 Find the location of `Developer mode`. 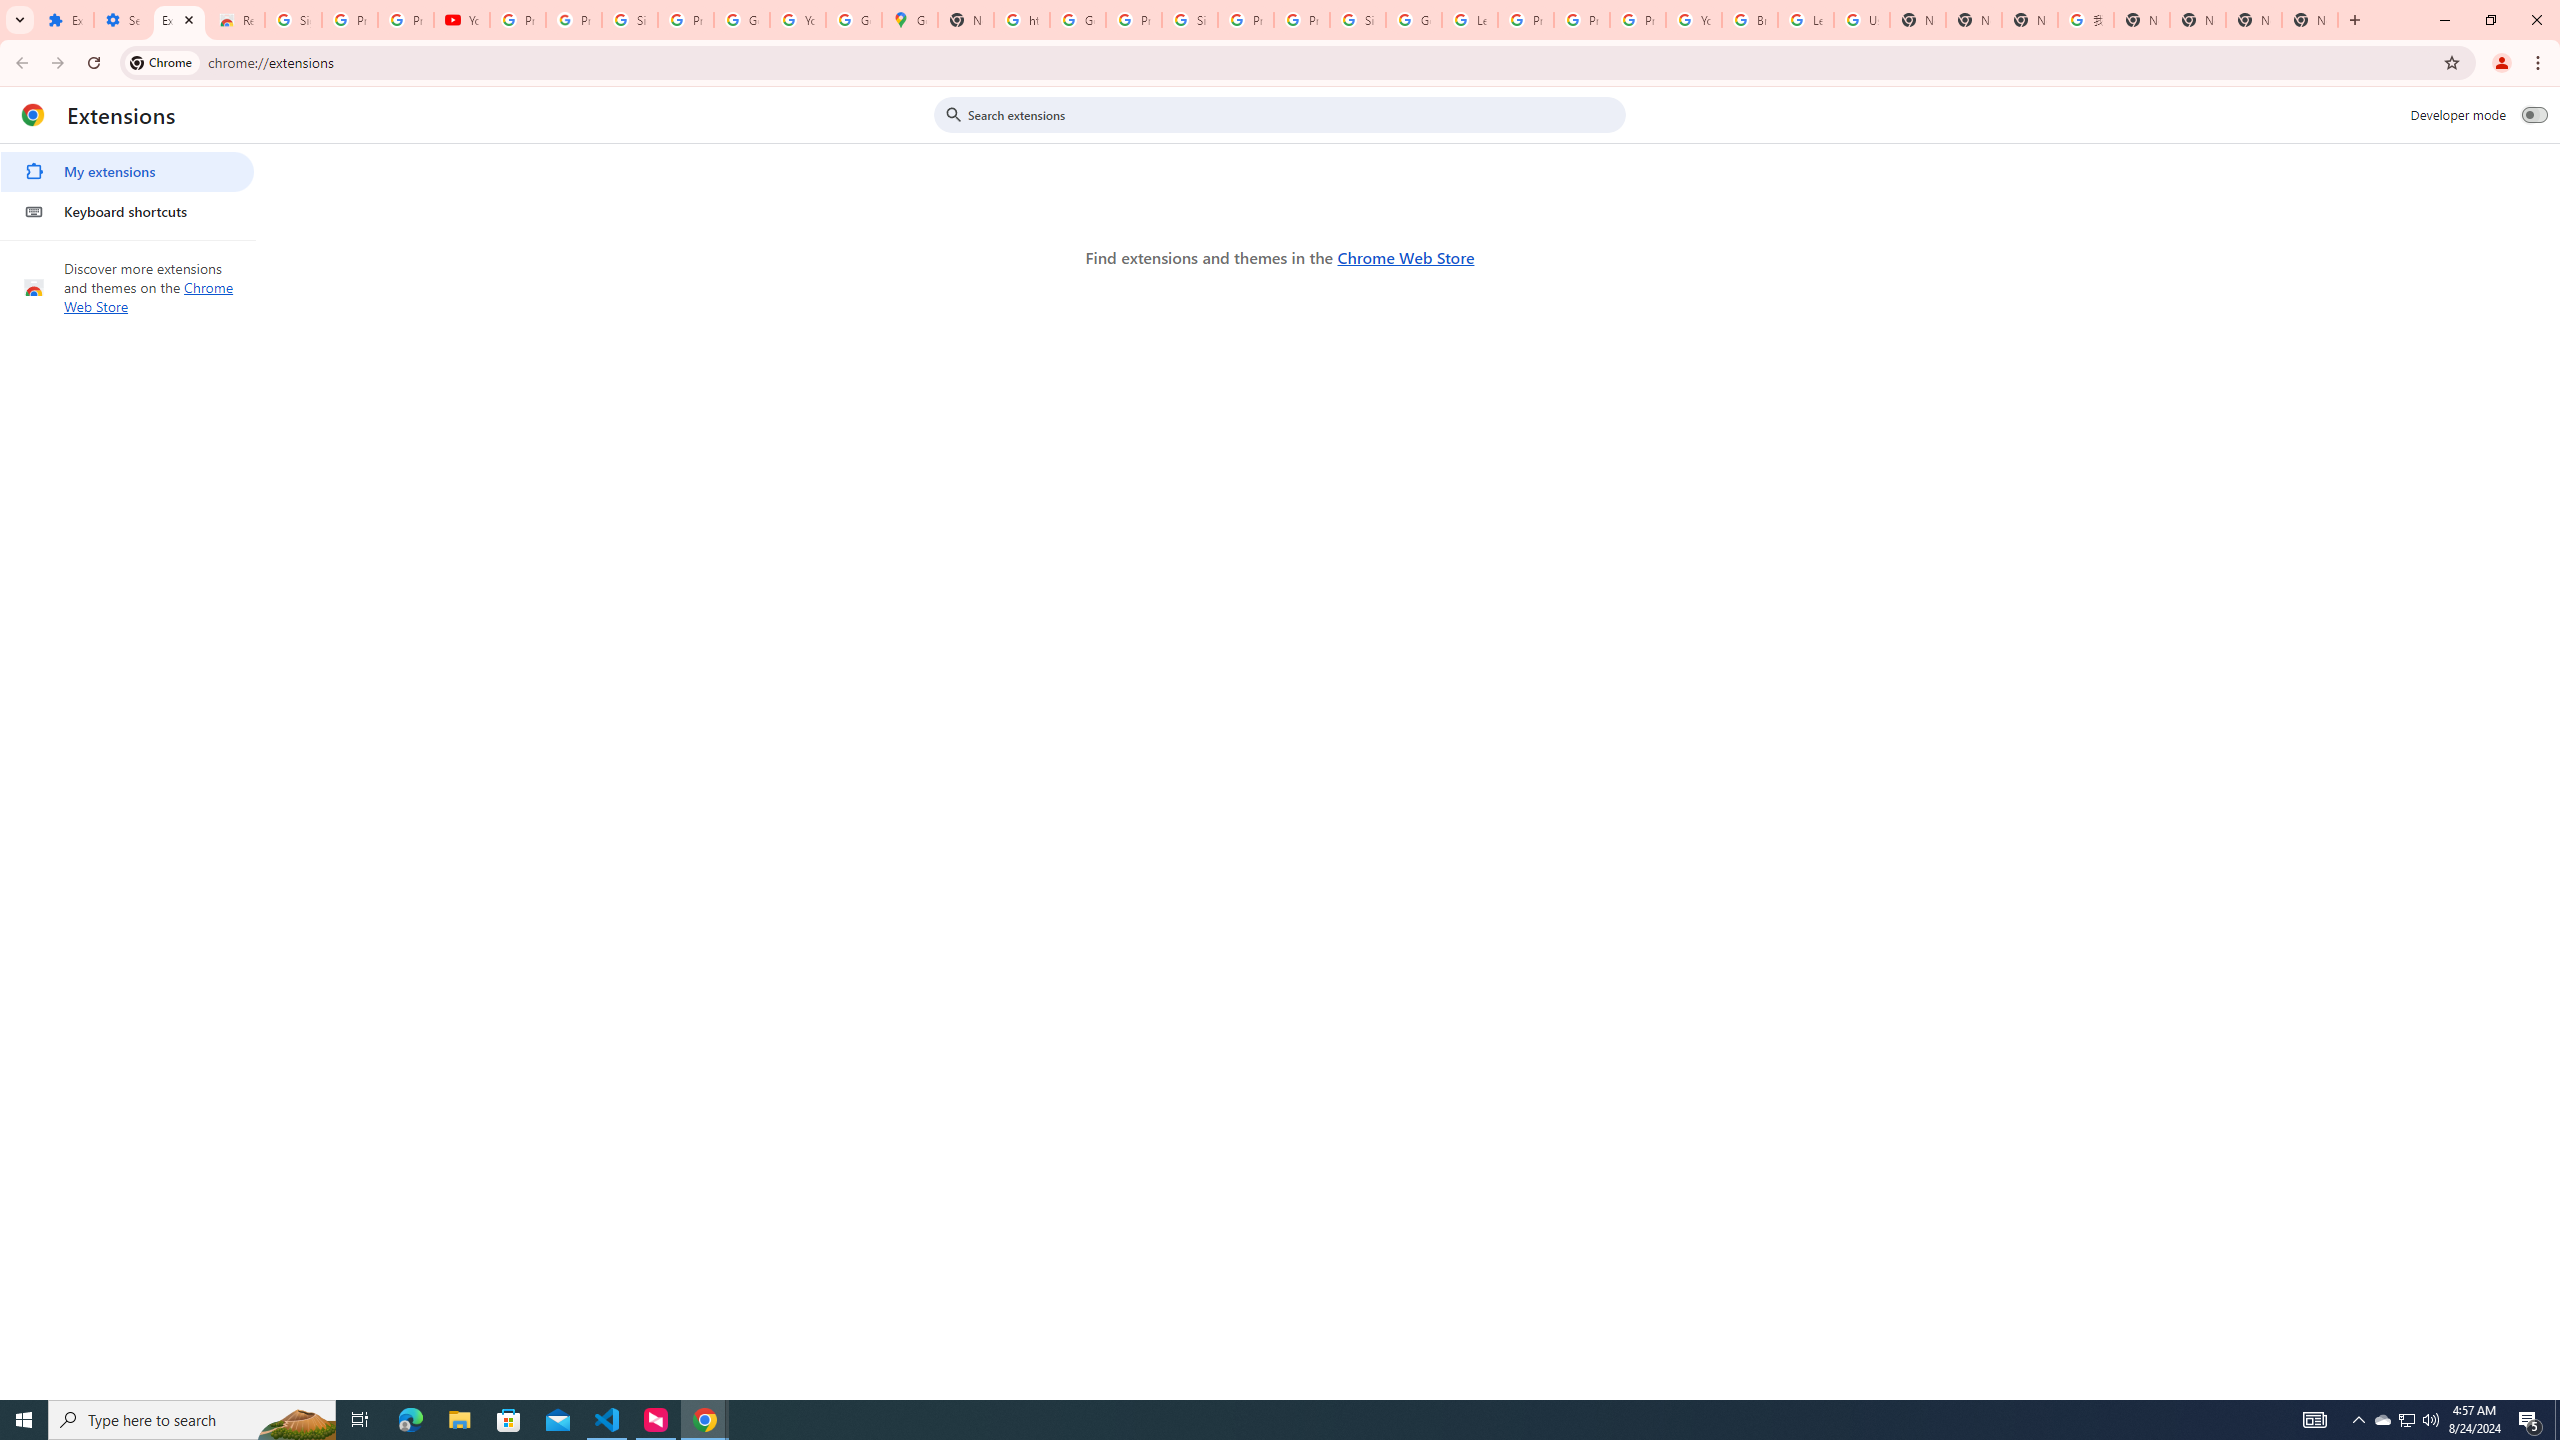

Developer mode is located at coordinates (2535, 114).